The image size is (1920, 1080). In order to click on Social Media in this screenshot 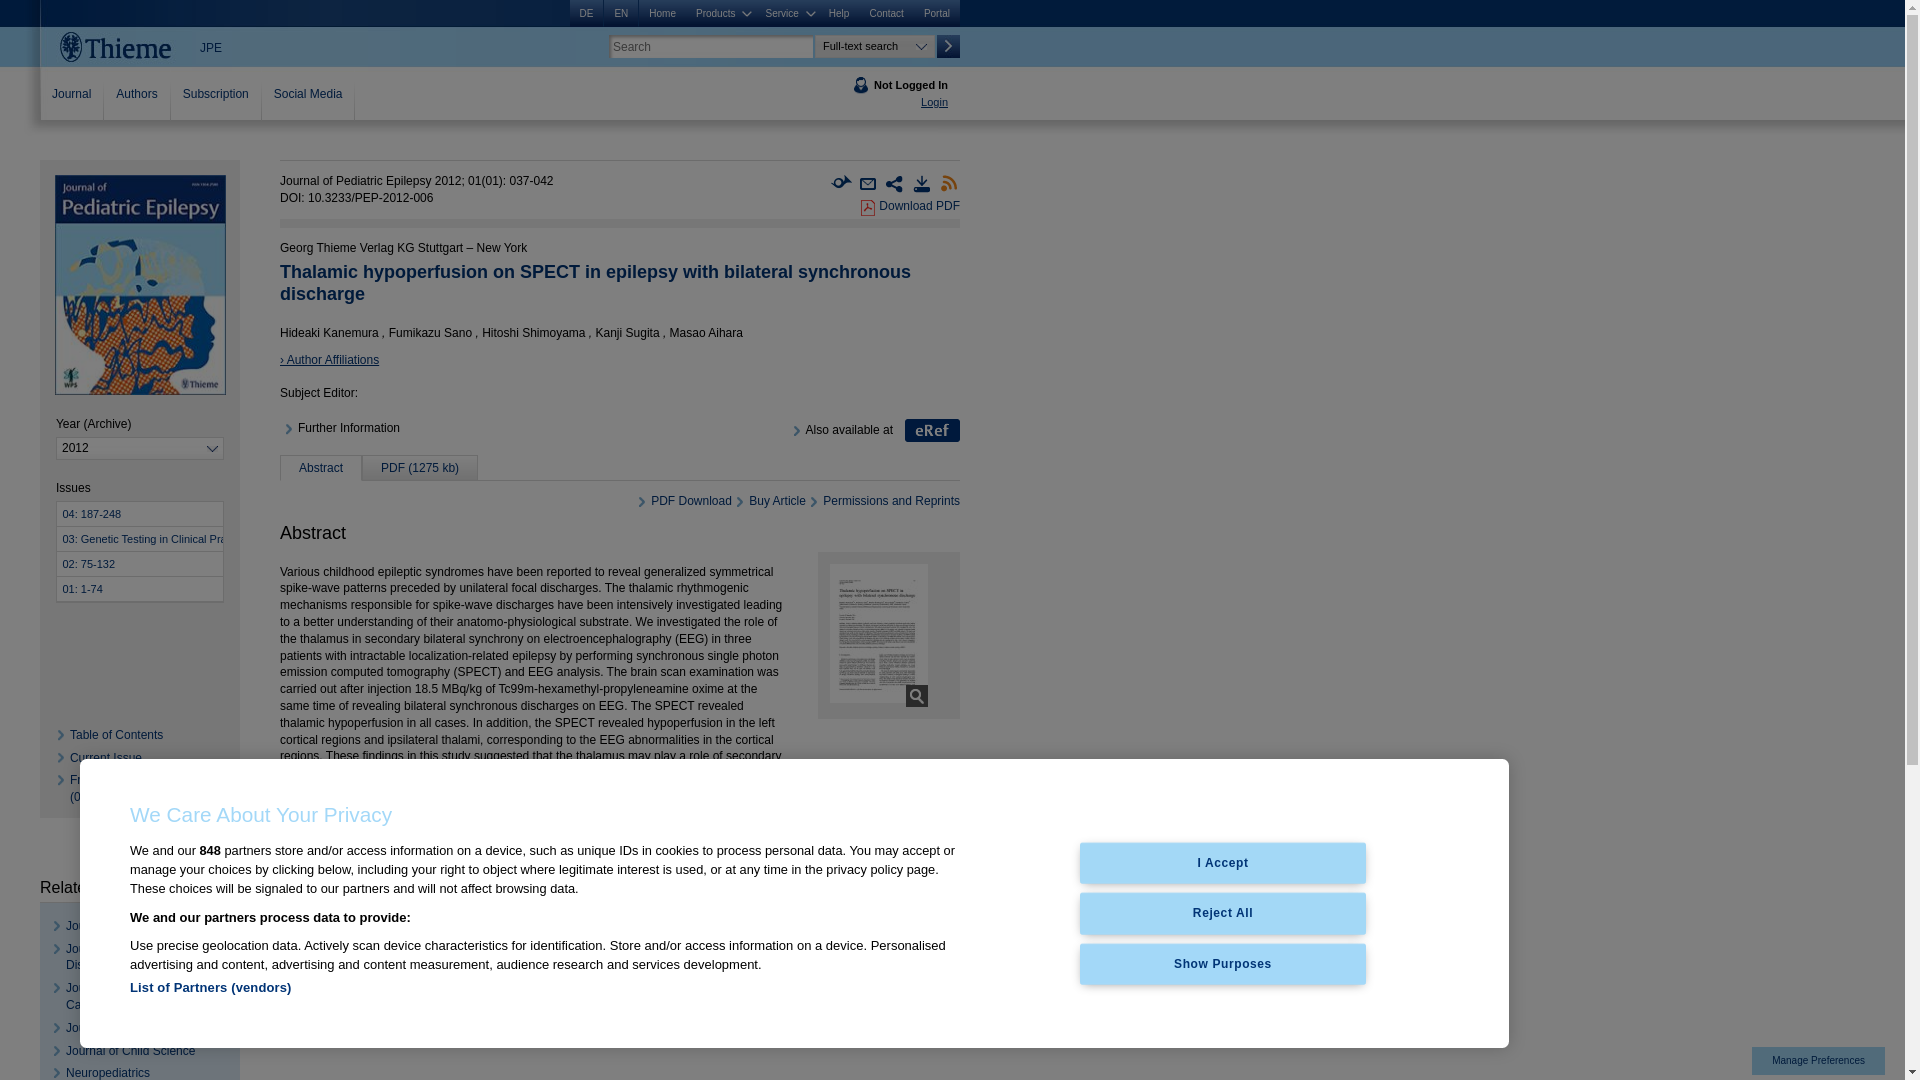, I will do `click(308, 93)`.